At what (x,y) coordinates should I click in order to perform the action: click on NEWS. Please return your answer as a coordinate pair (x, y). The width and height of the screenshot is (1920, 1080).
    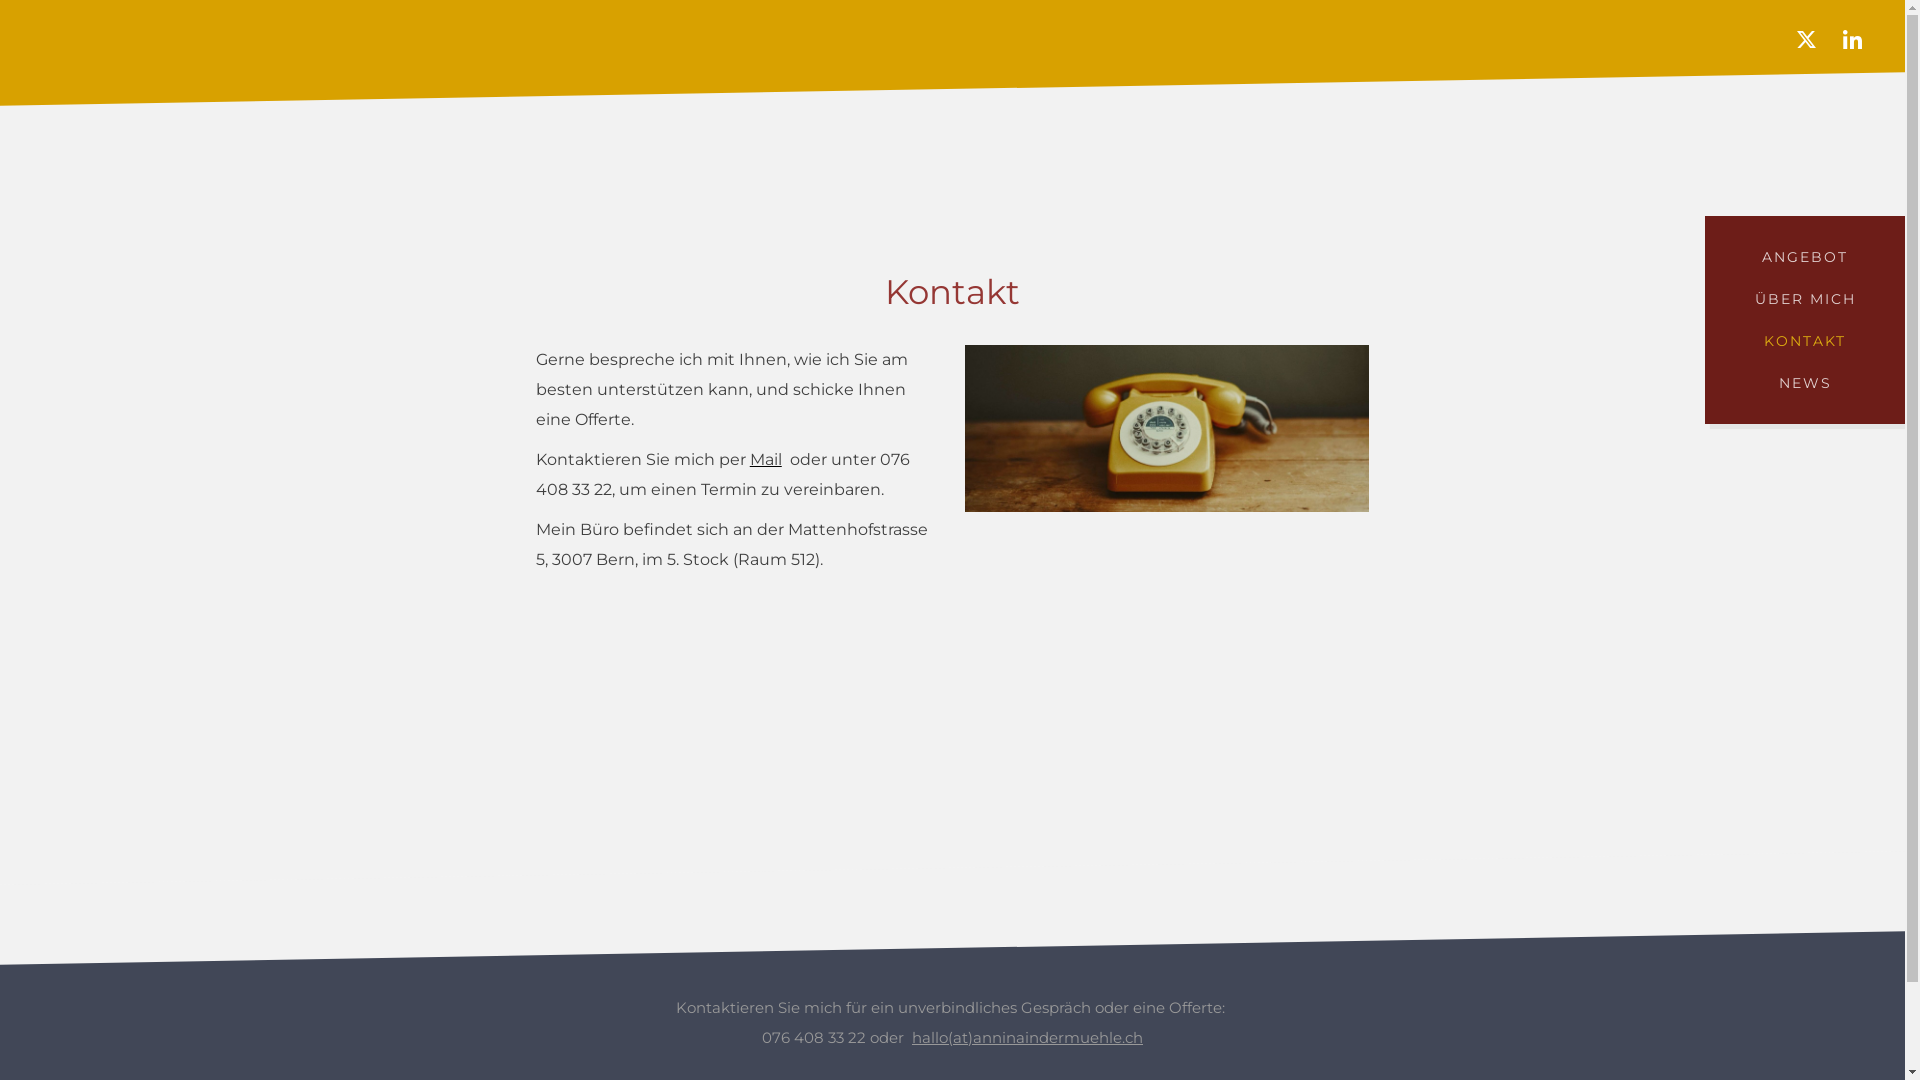
    Looking at the image, I should click on (1805, 383).